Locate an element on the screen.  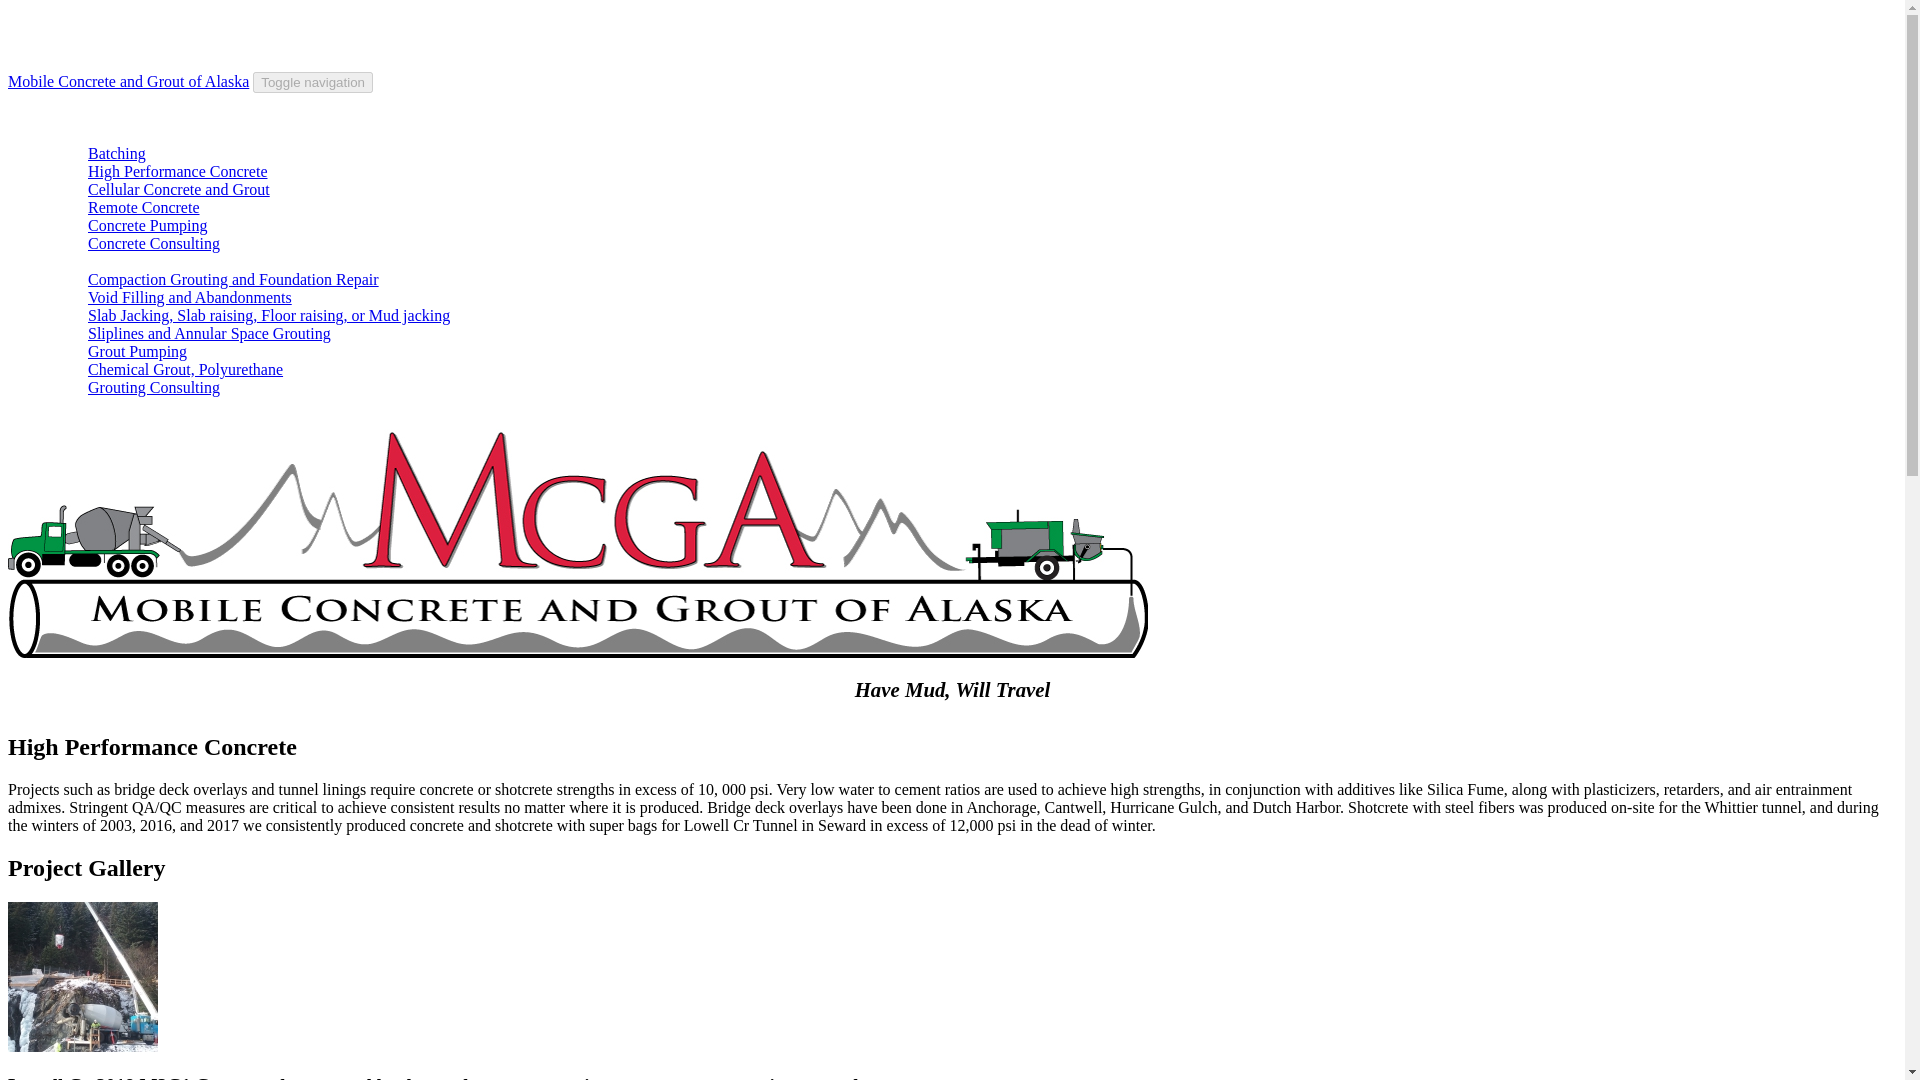
Remote Concrete is located at coordinates (144, 207).